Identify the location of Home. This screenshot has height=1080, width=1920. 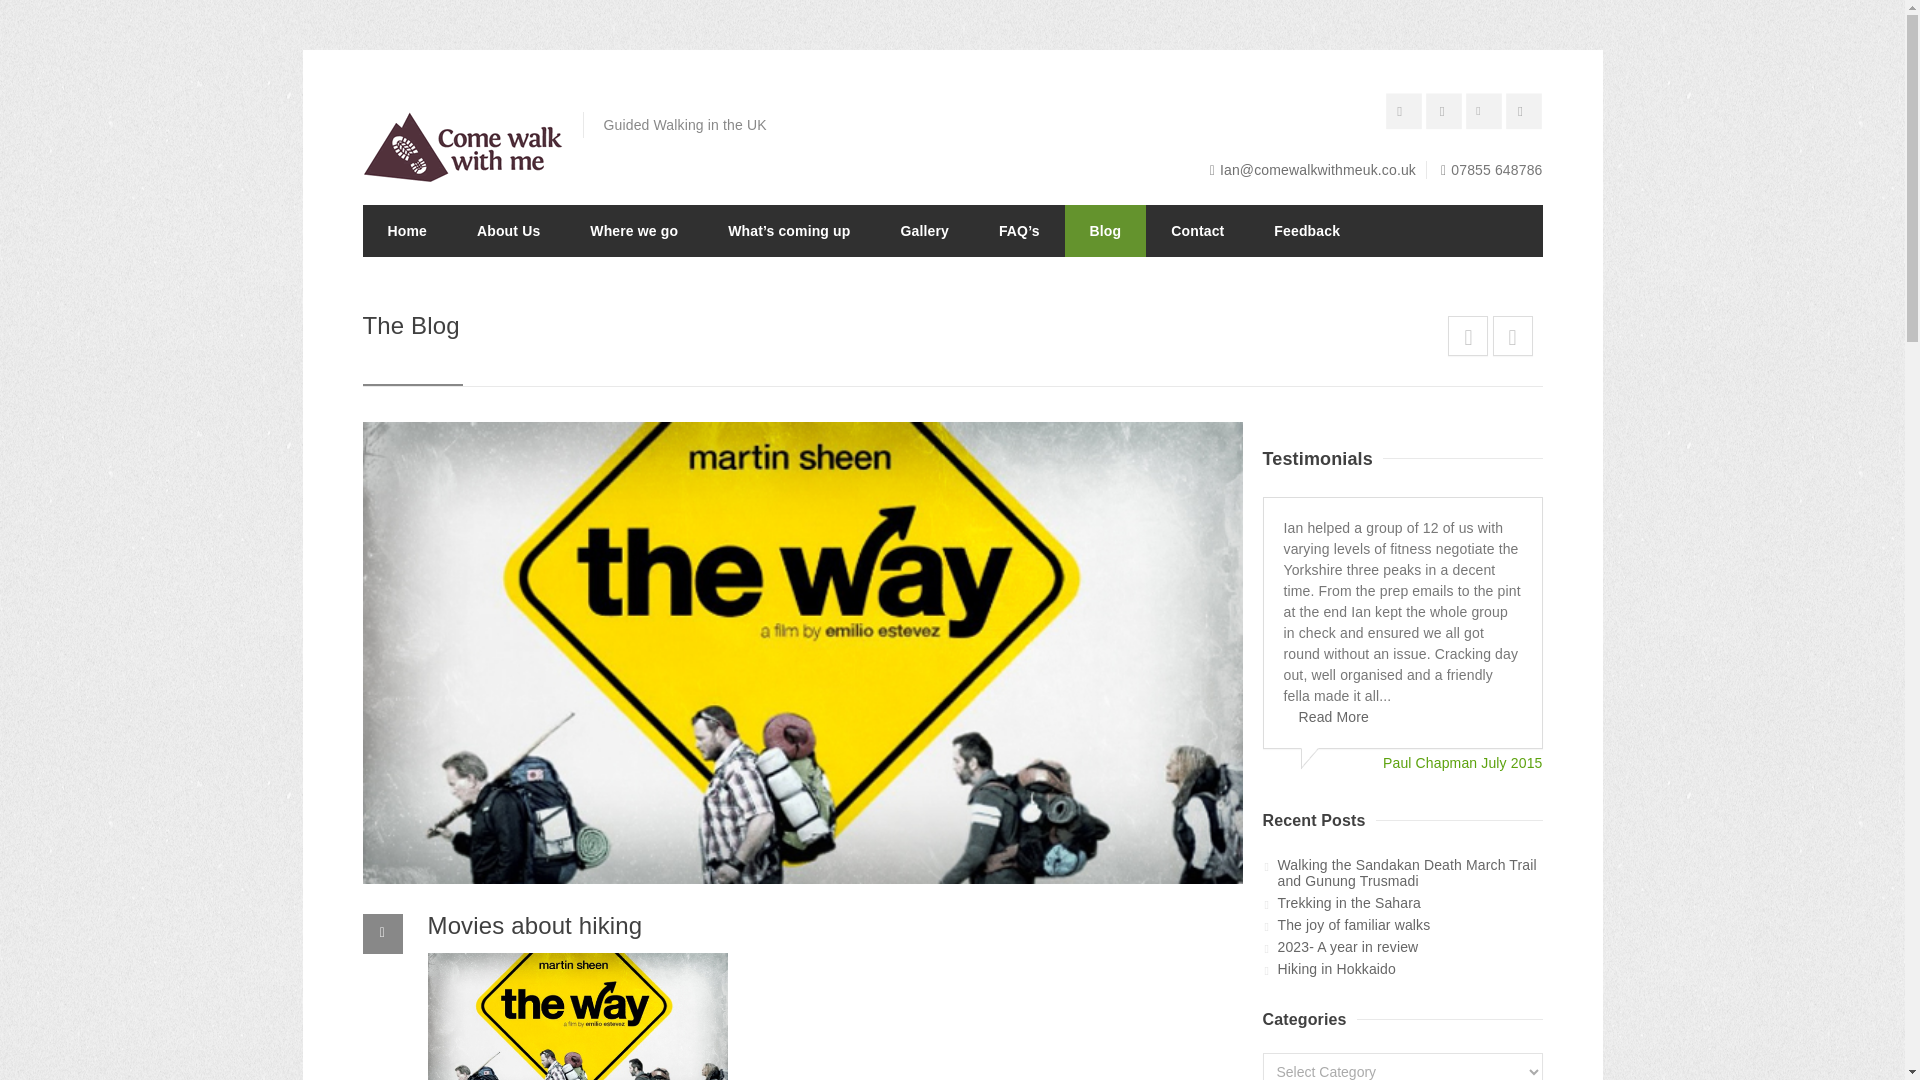
(406, 230).